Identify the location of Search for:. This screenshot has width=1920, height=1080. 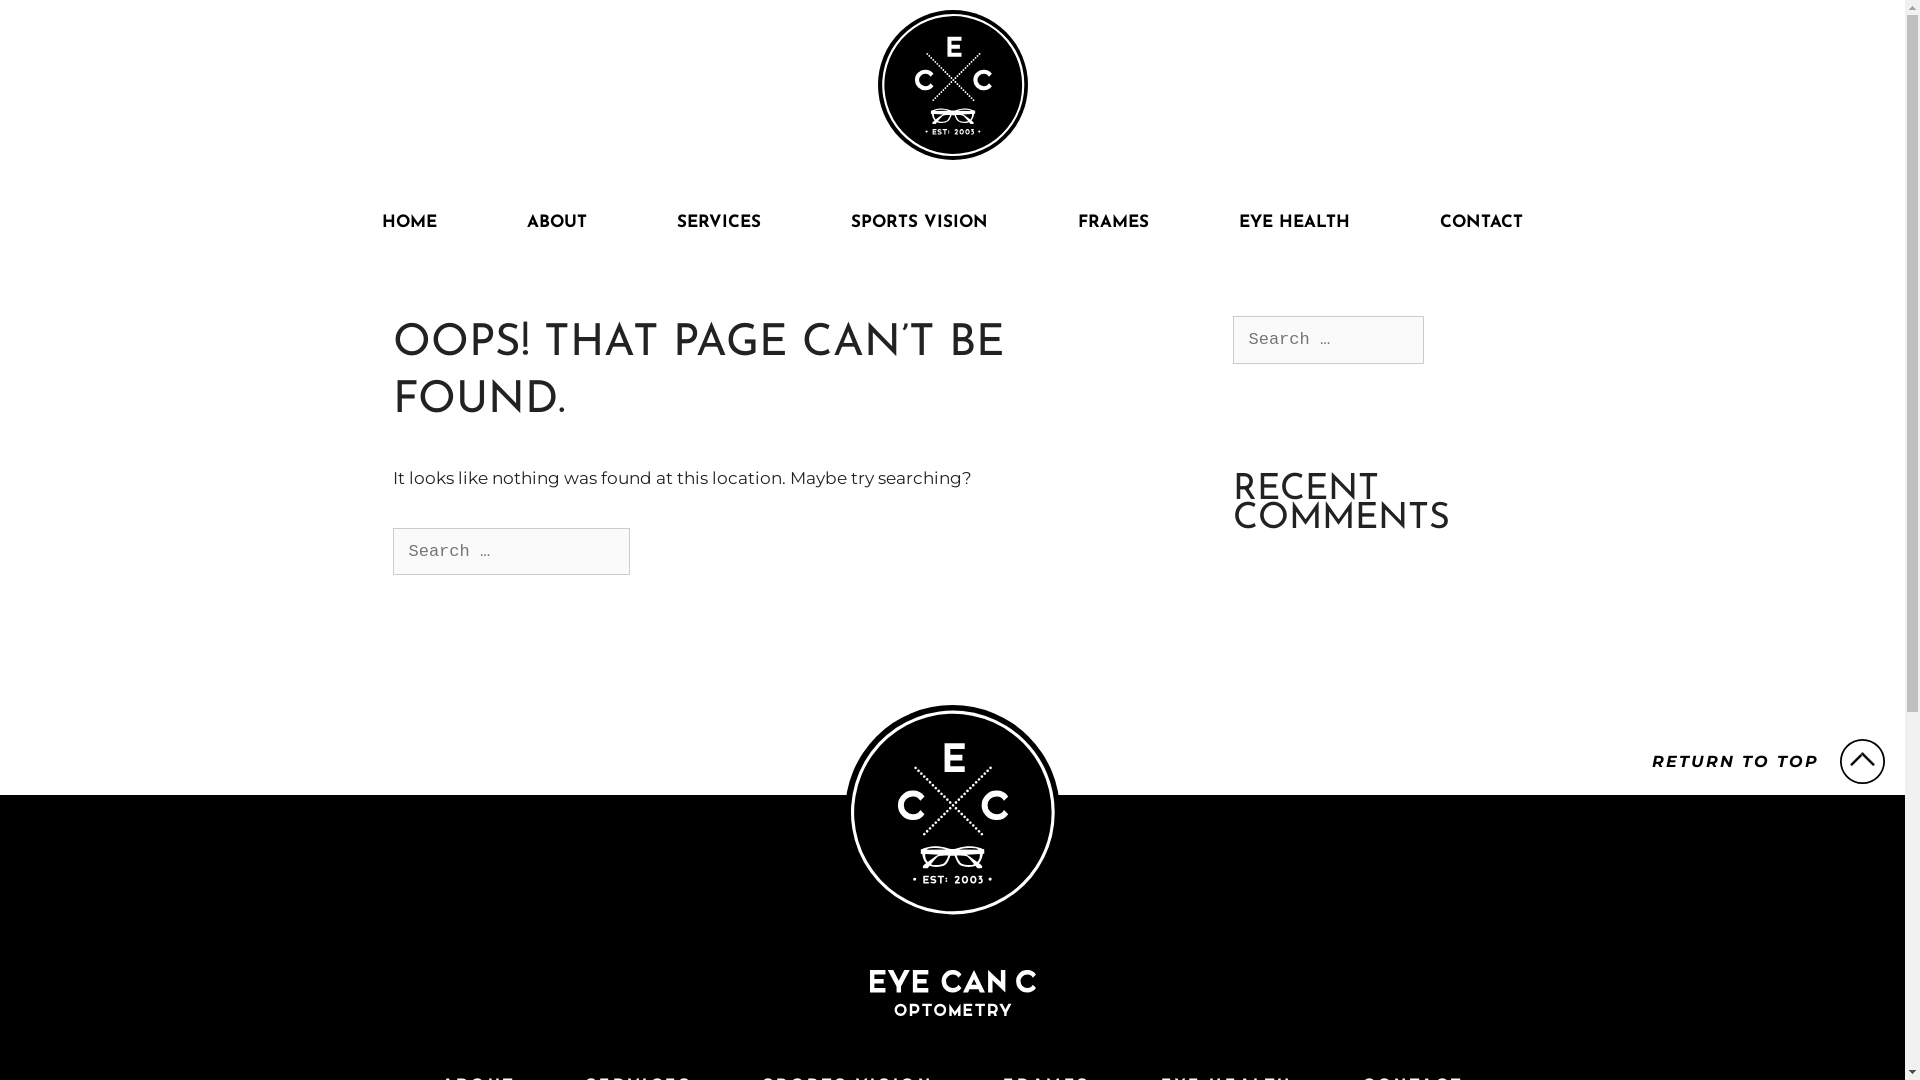
(1328, 340).